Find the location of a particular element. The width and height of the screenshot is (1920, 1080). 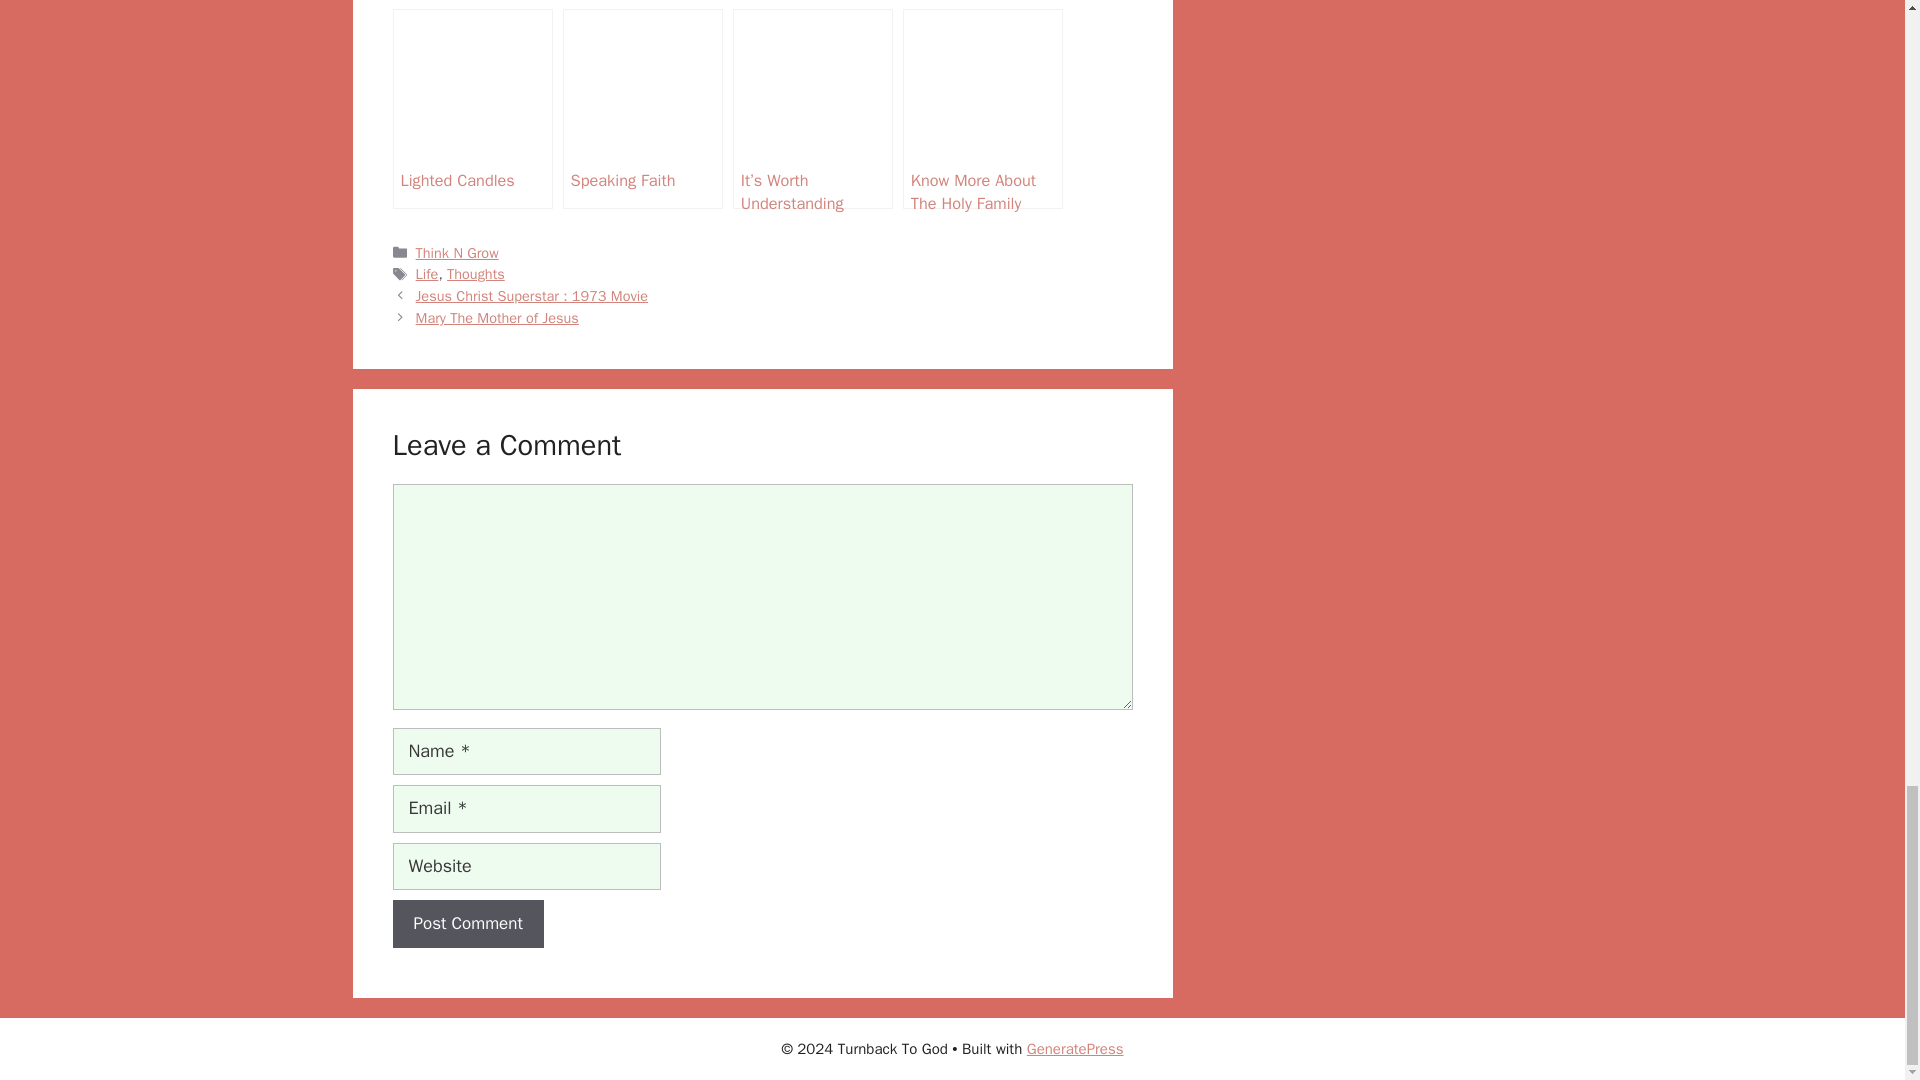

Jesus Christ Superstar : 1973 Movie is located at coordinates (532, 296).